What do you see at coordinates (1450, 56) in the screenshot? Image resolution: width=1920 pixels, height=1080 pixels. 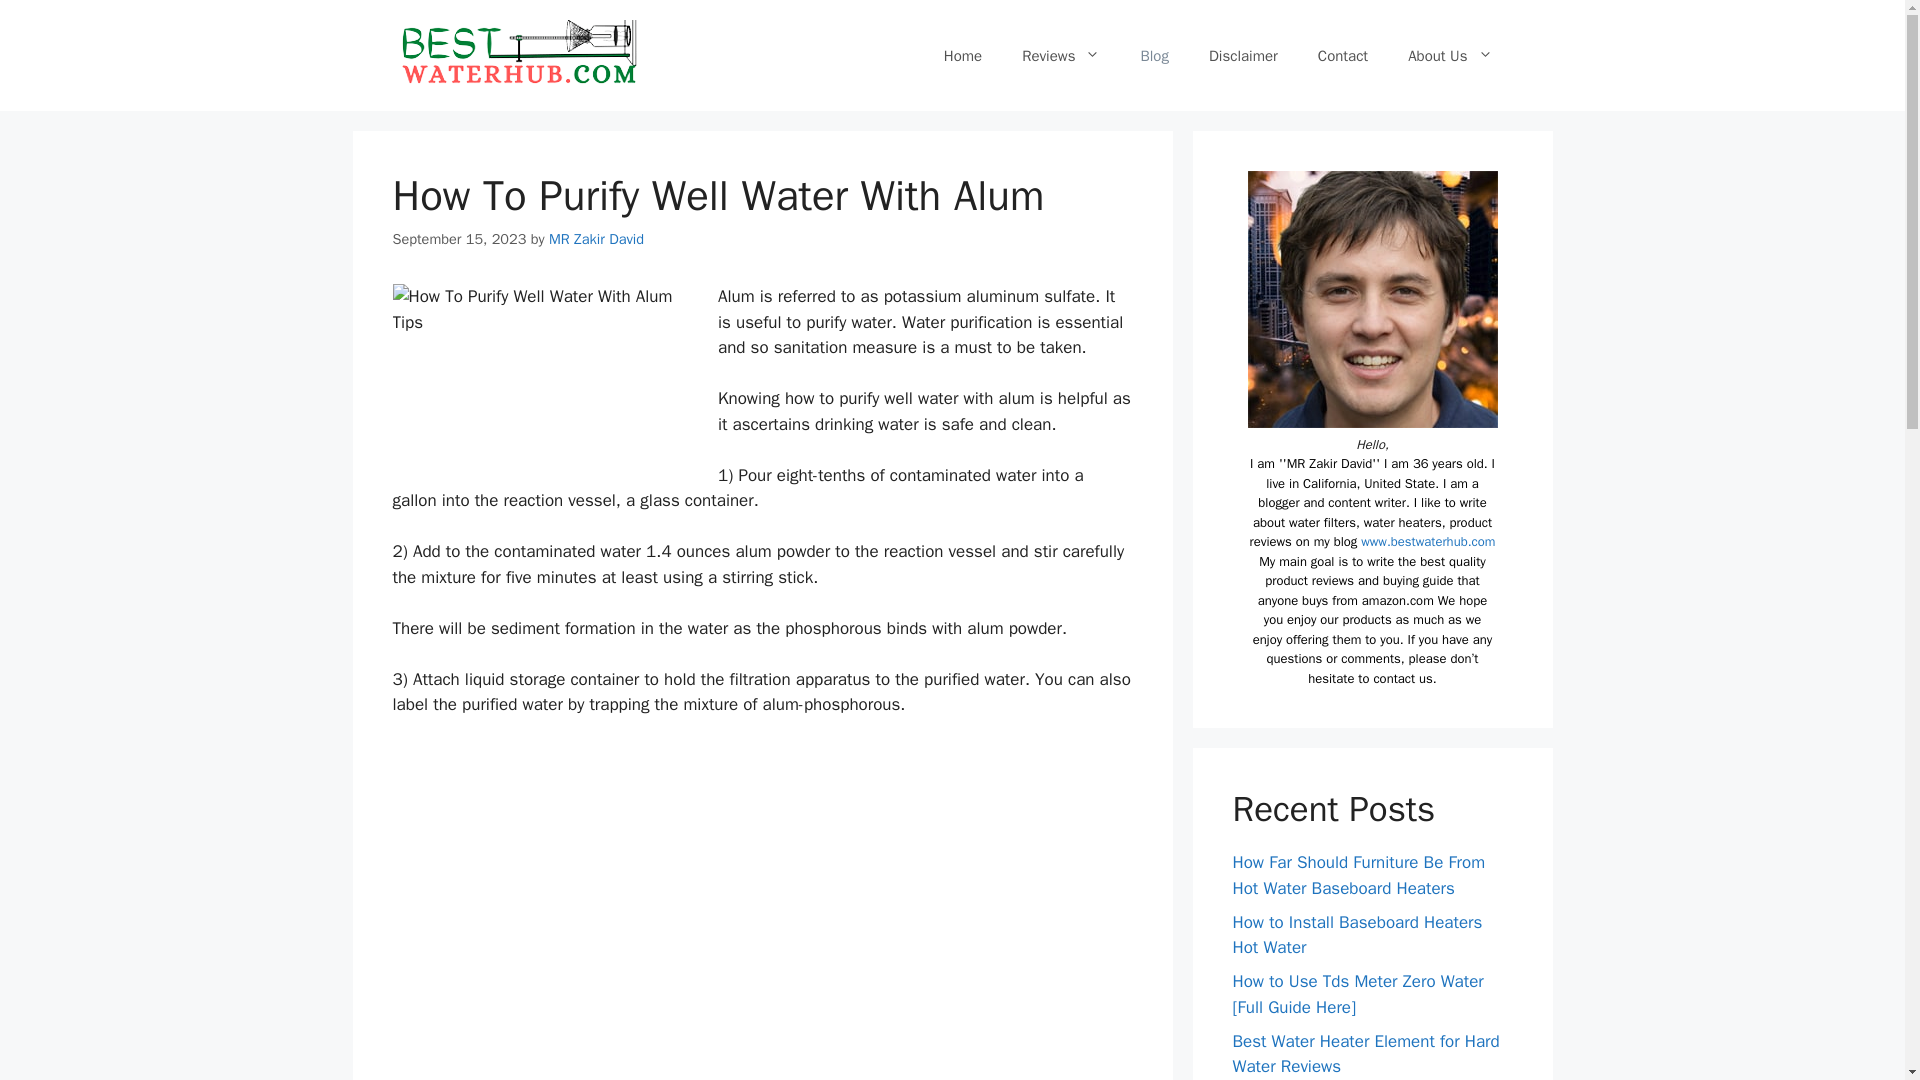 I see `About Us` at bounding box center [1450, 56].